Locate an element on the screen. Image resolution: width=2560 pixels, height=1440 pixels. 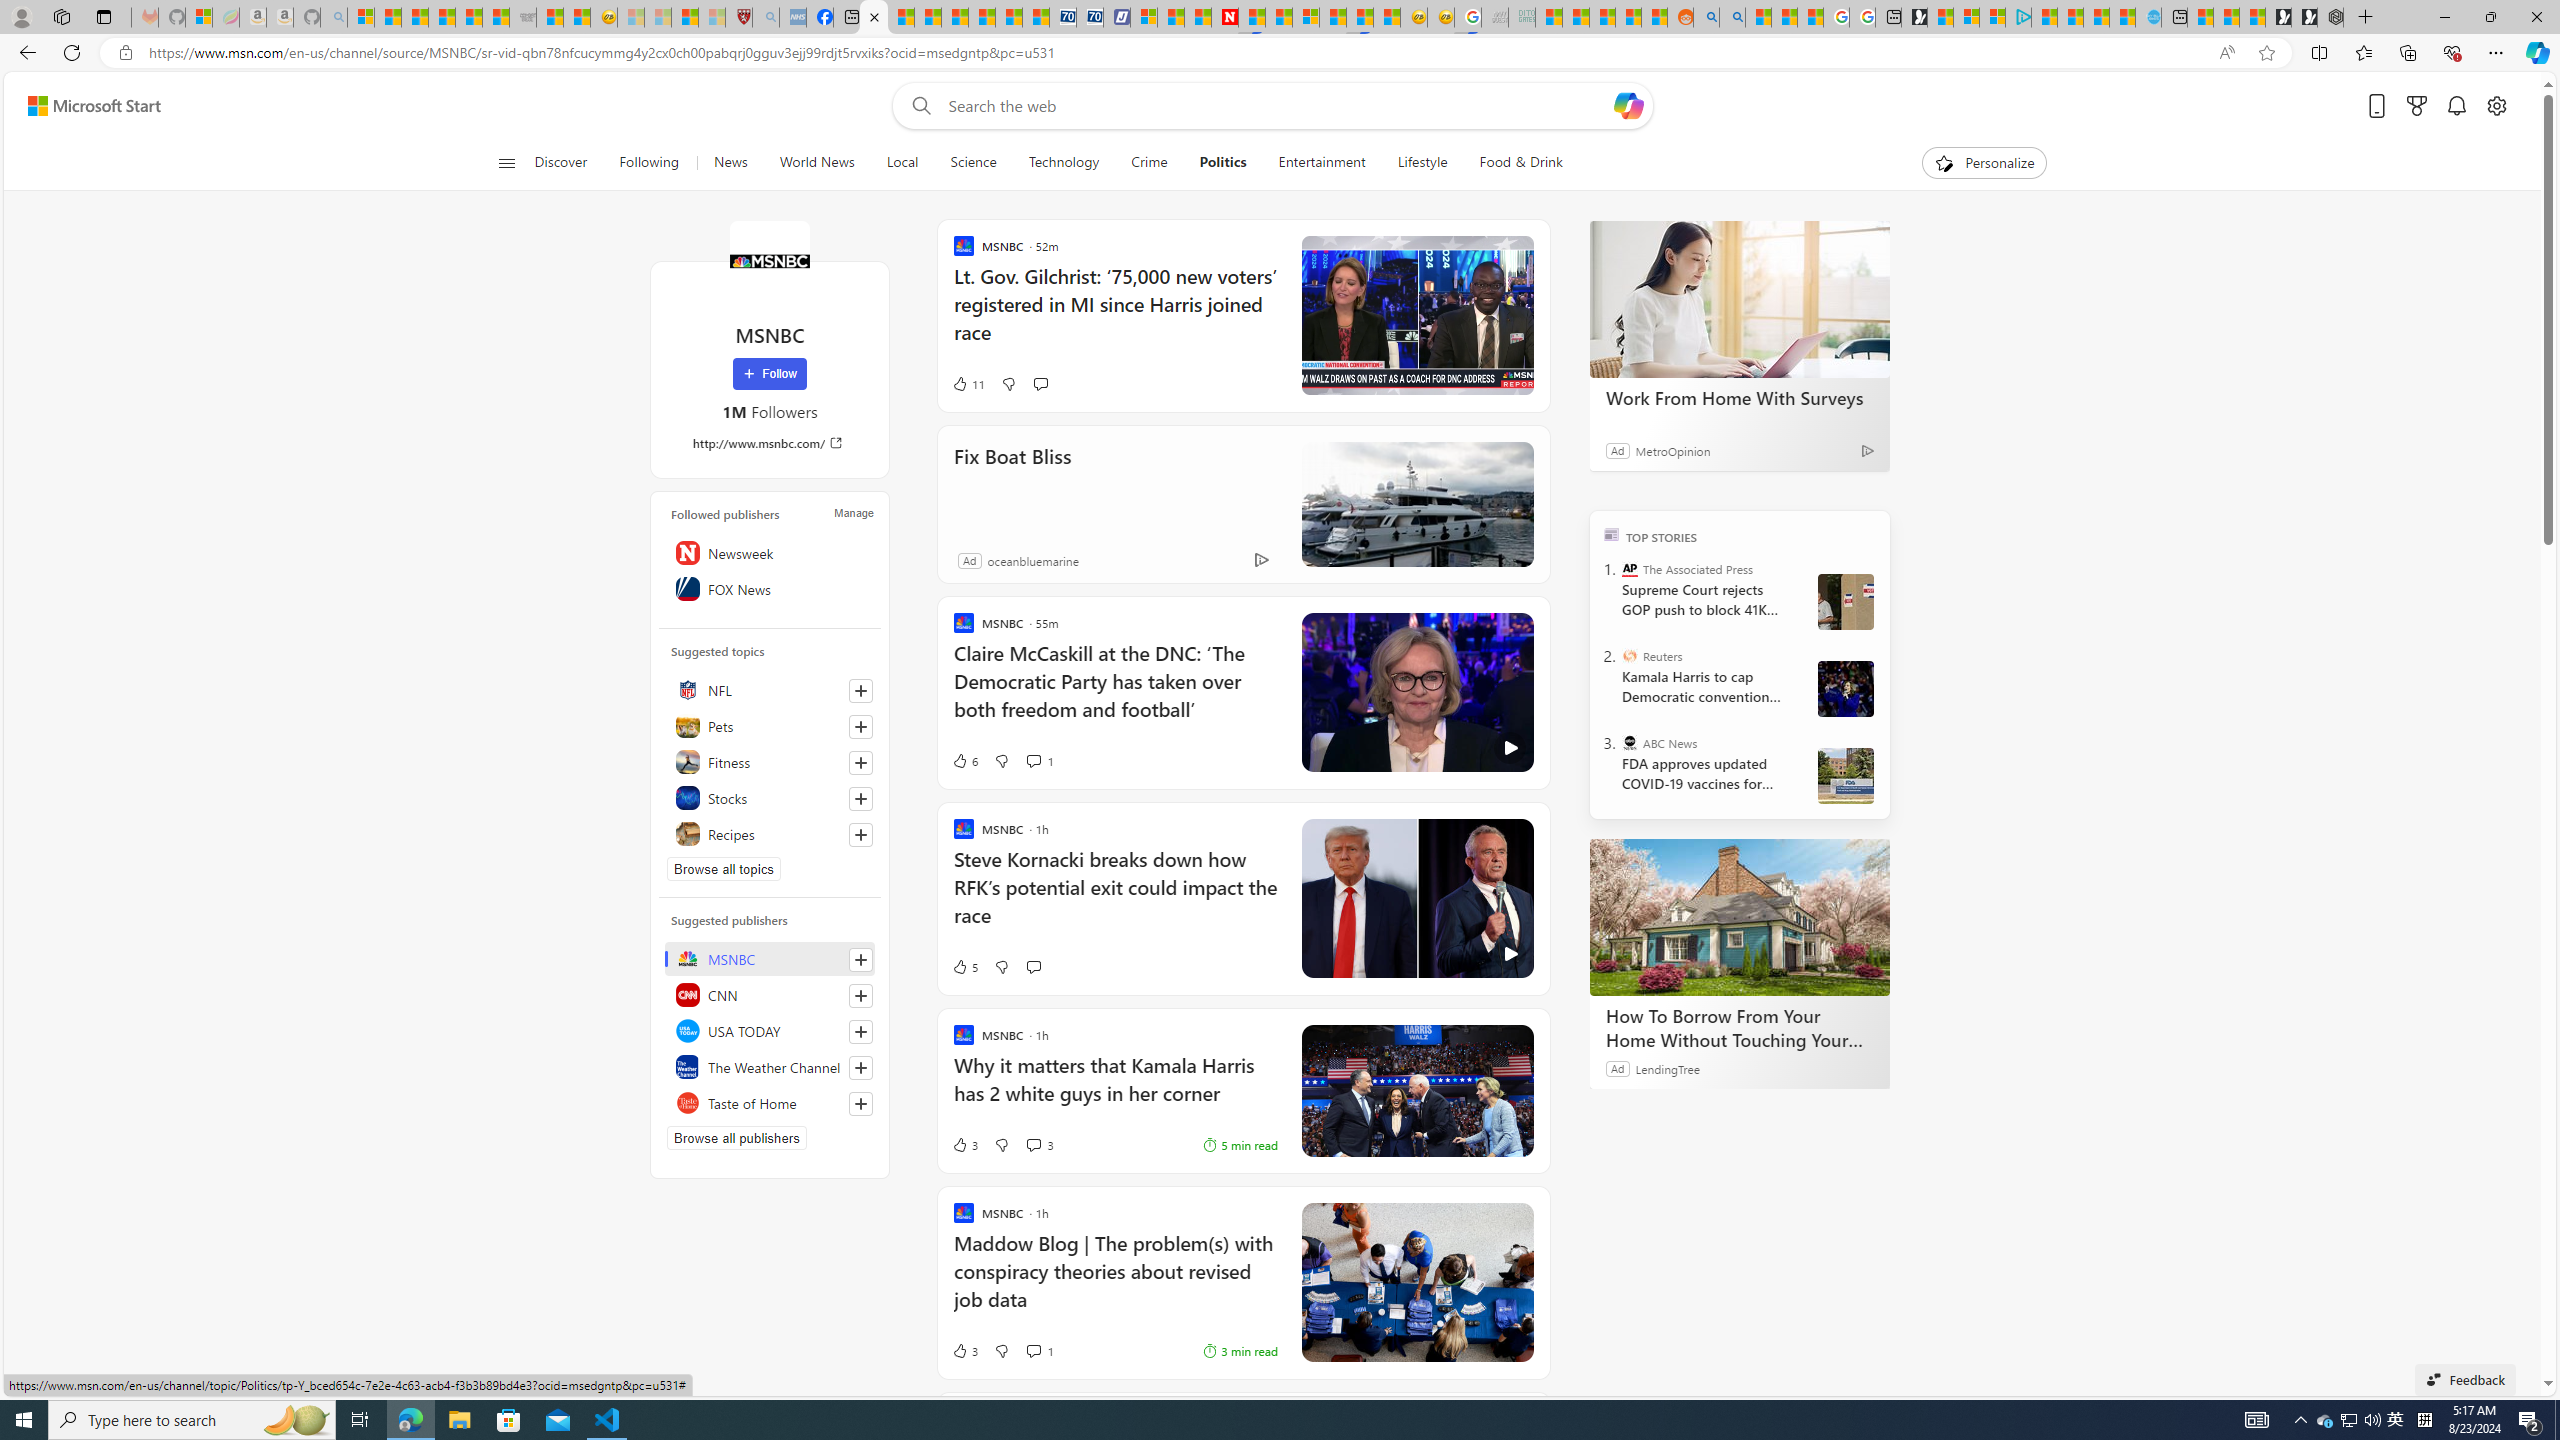
The Weather Channel - MSN is located at coordinates (416, 17).